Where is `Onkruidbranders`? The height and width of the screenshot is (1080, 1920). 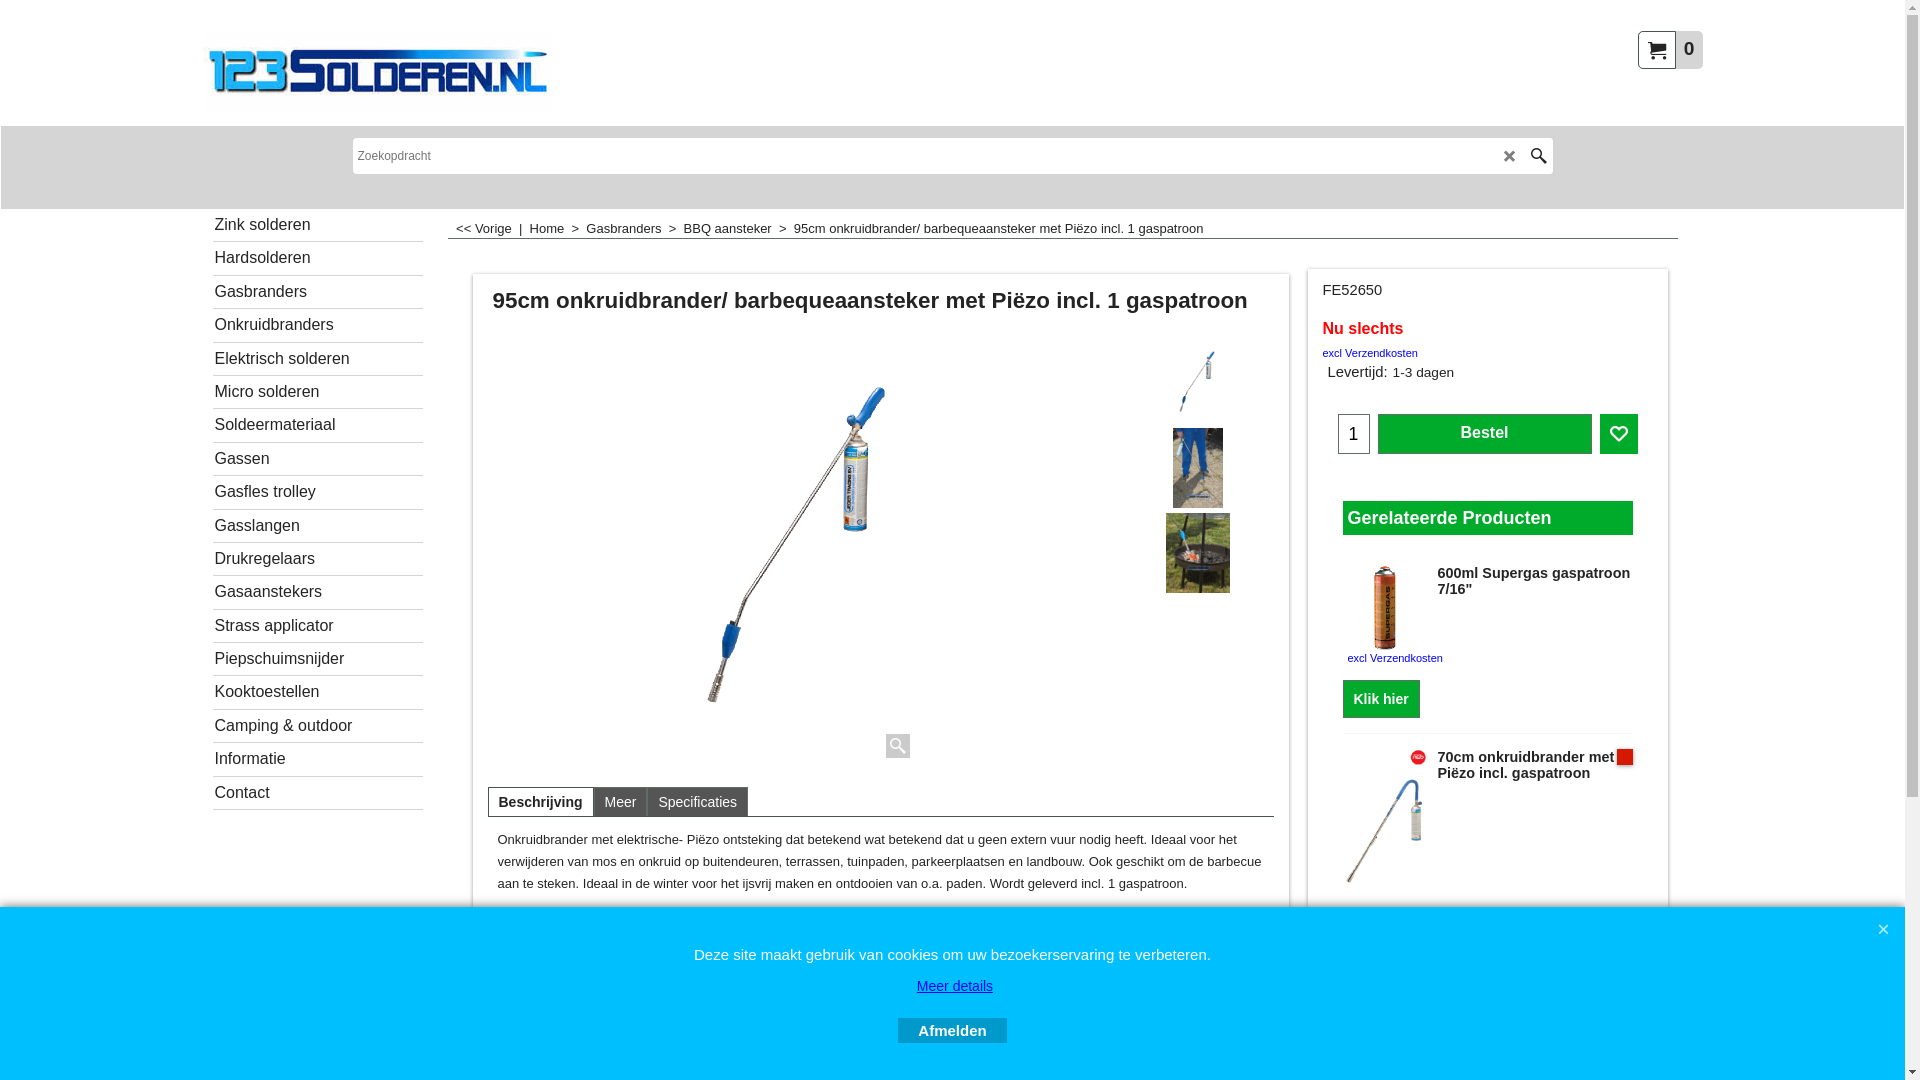
Onkruidbranders is located at coordinates (317, 326).